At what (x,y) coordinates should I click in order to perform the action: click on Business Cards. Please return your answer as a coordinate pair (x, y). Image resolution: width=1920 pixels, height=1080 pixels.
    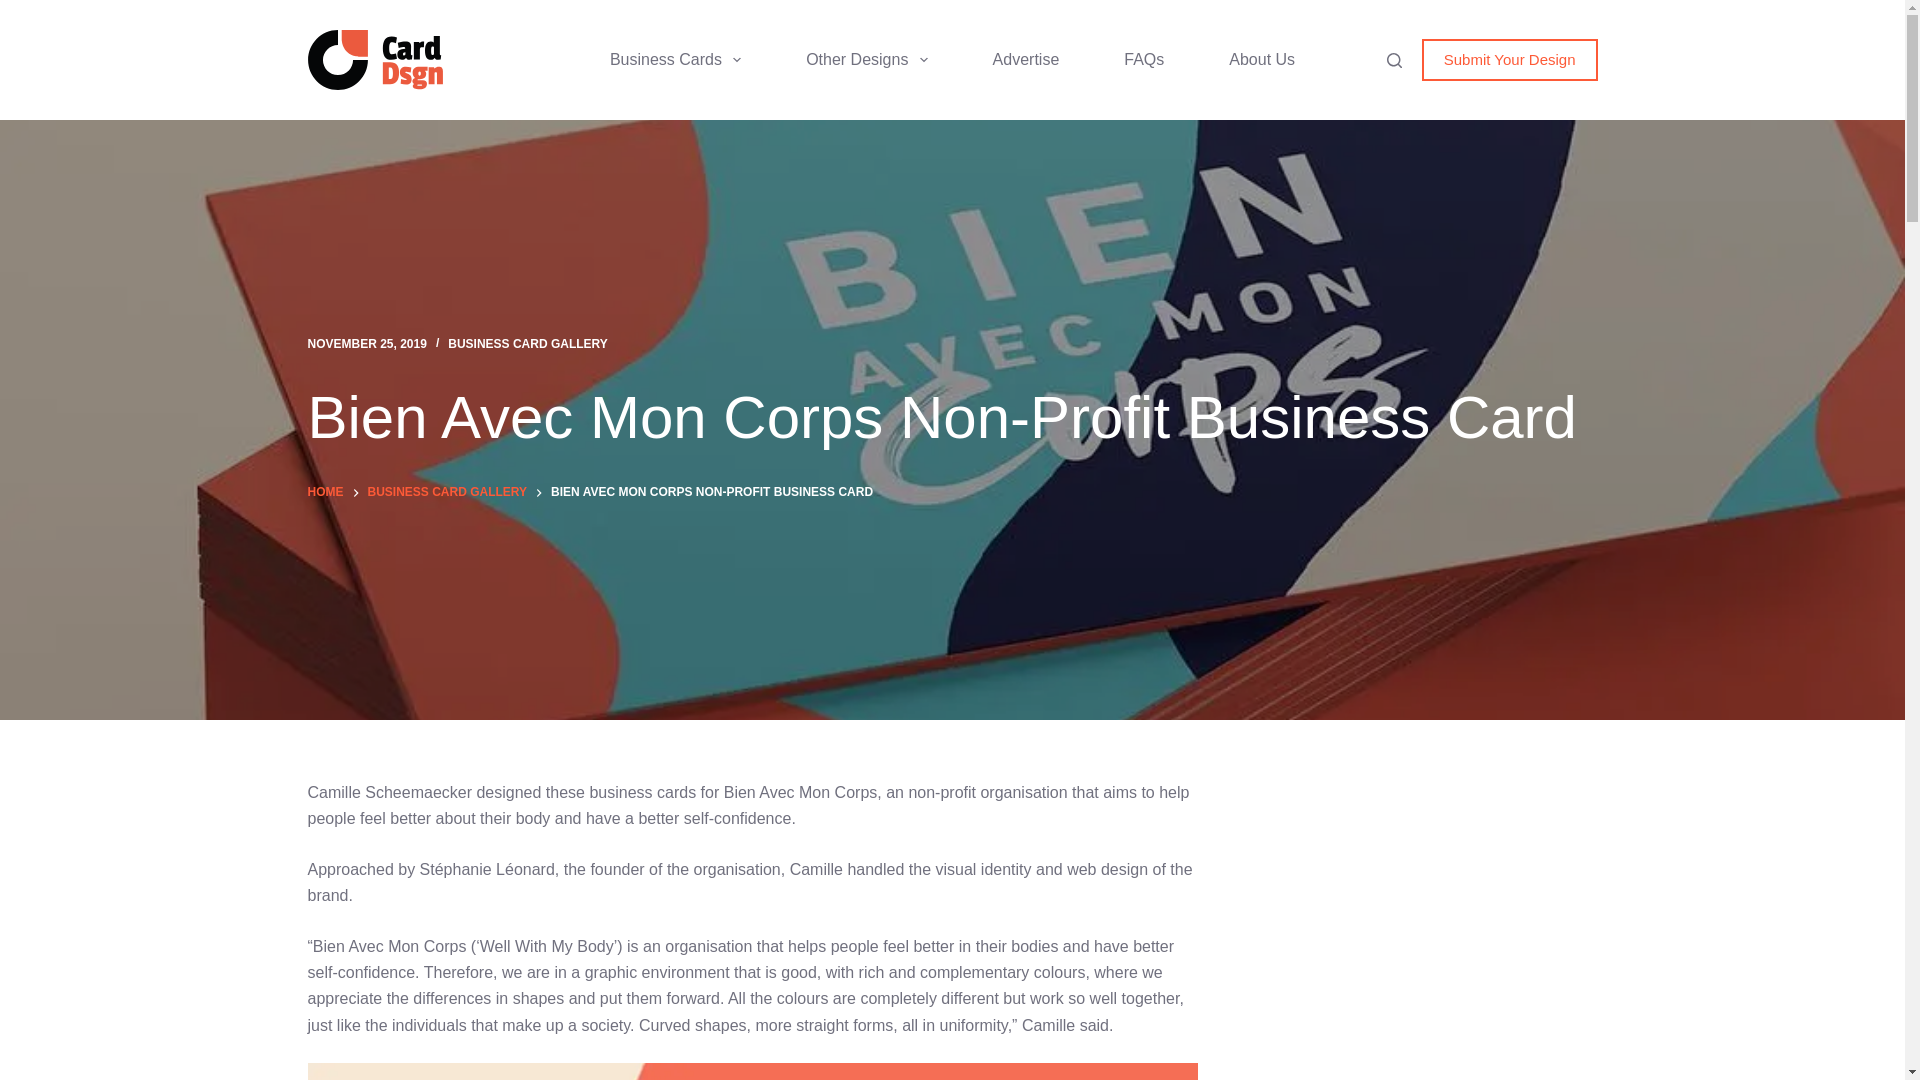
    Looking at the image, I should click on (675, 60).